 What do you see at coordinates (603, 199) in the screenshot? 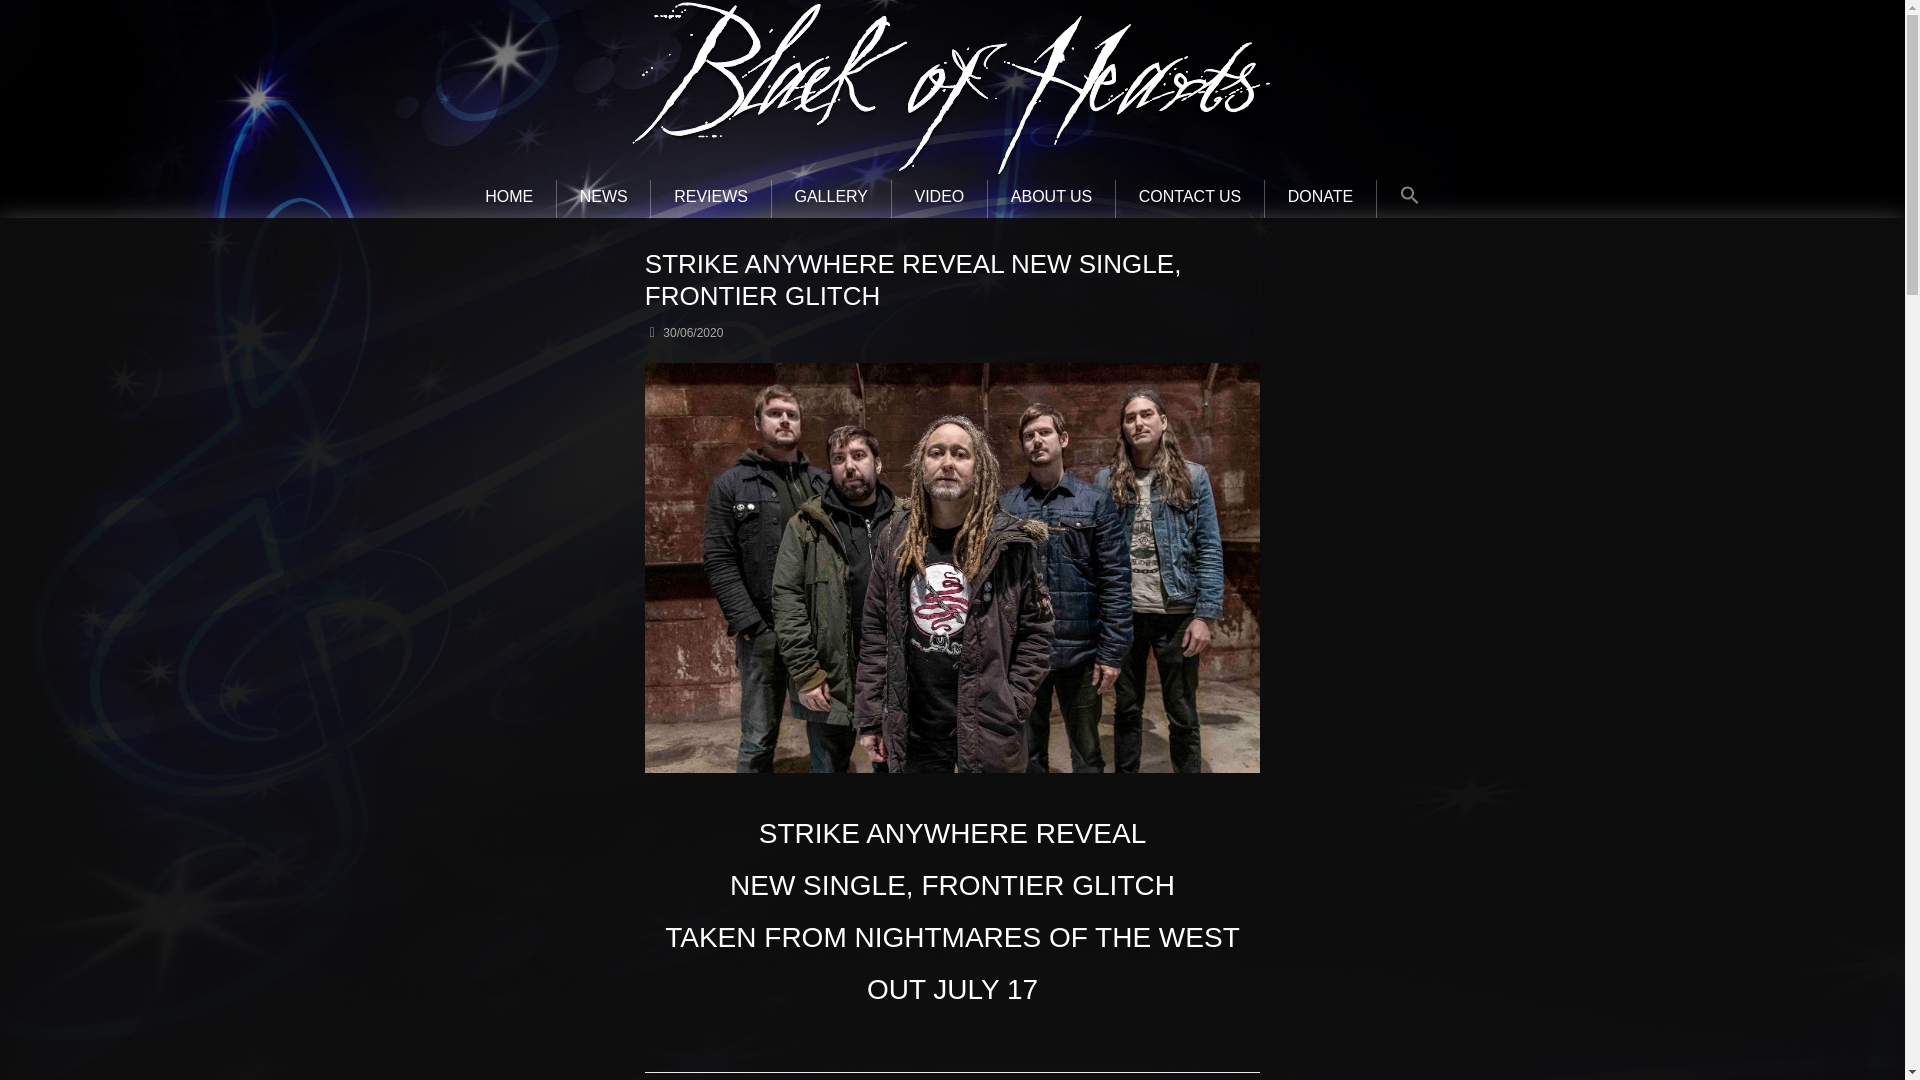
I see `NEWS` at bounding box center [603, 199].